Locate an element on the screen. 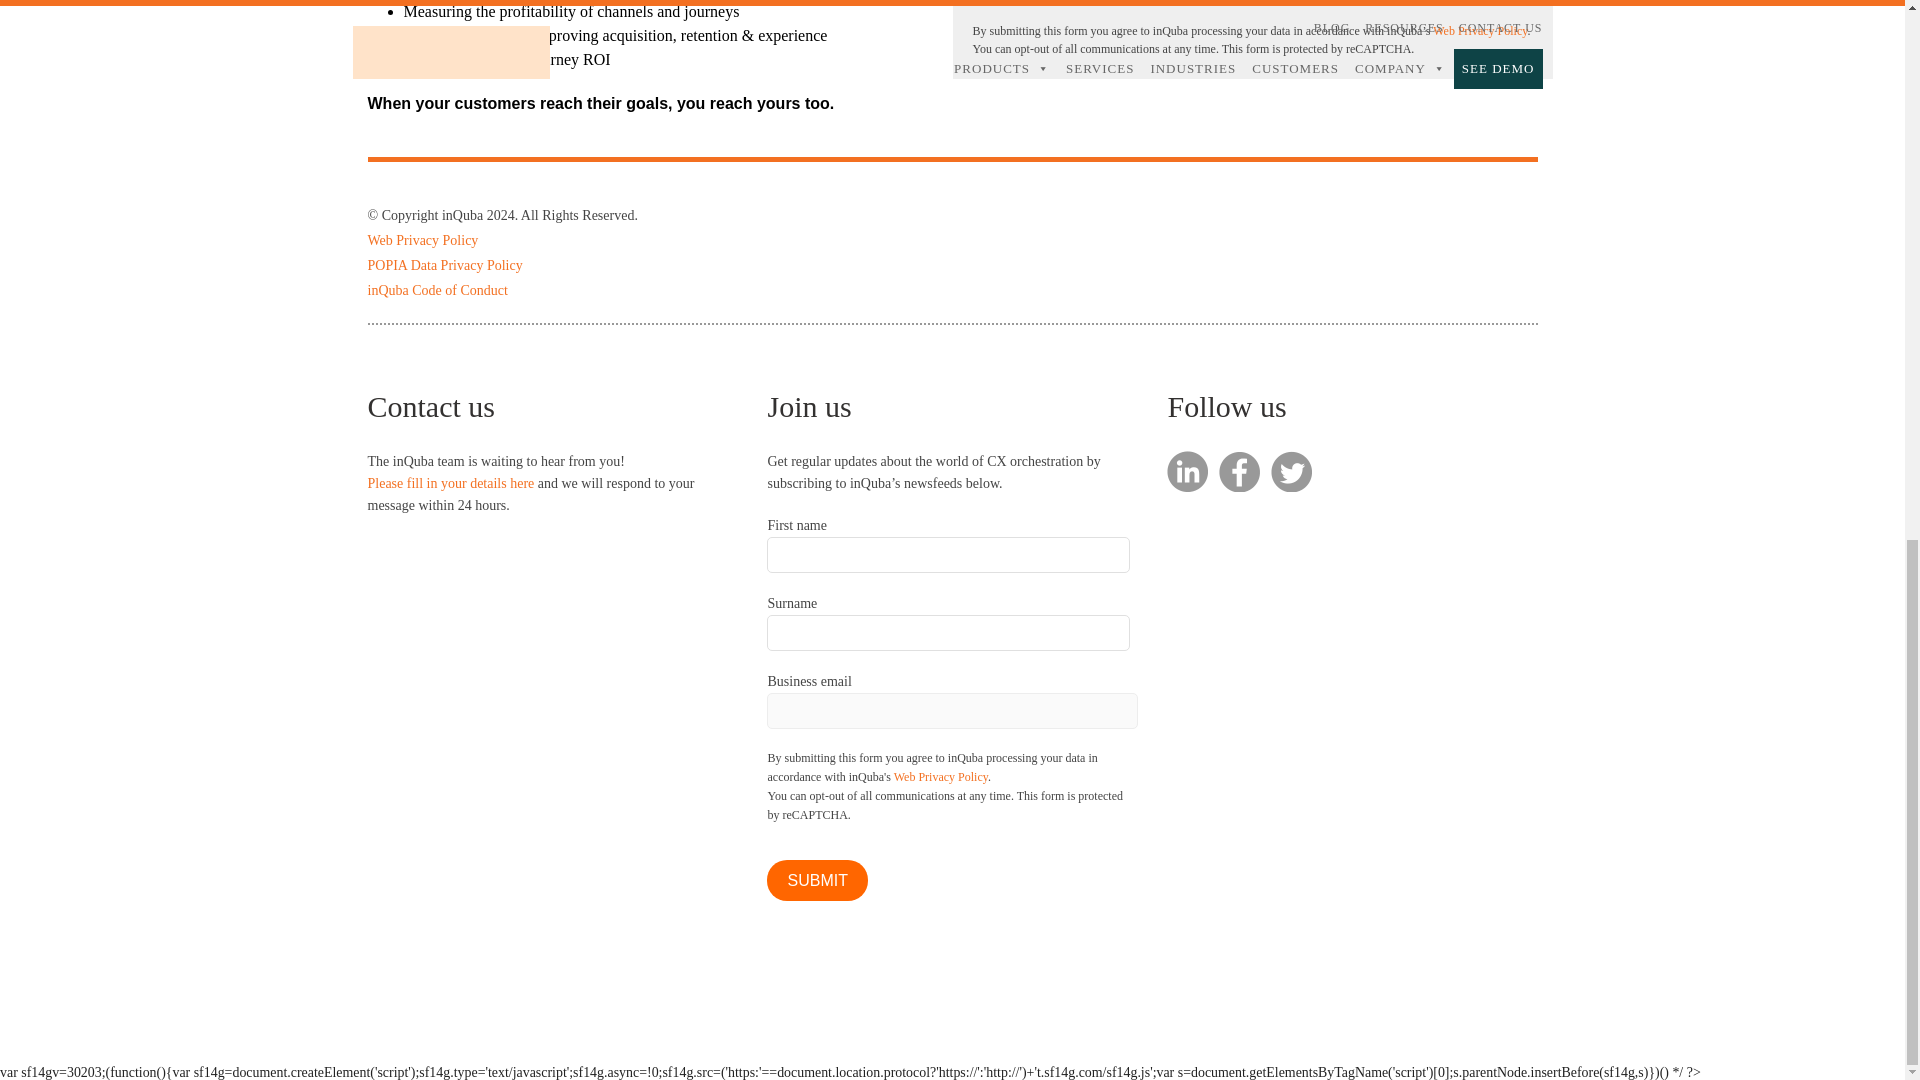 The width and height of the screenshot is (1920, 1080). Web Privacy Policy is located at coordinates (423, 240).